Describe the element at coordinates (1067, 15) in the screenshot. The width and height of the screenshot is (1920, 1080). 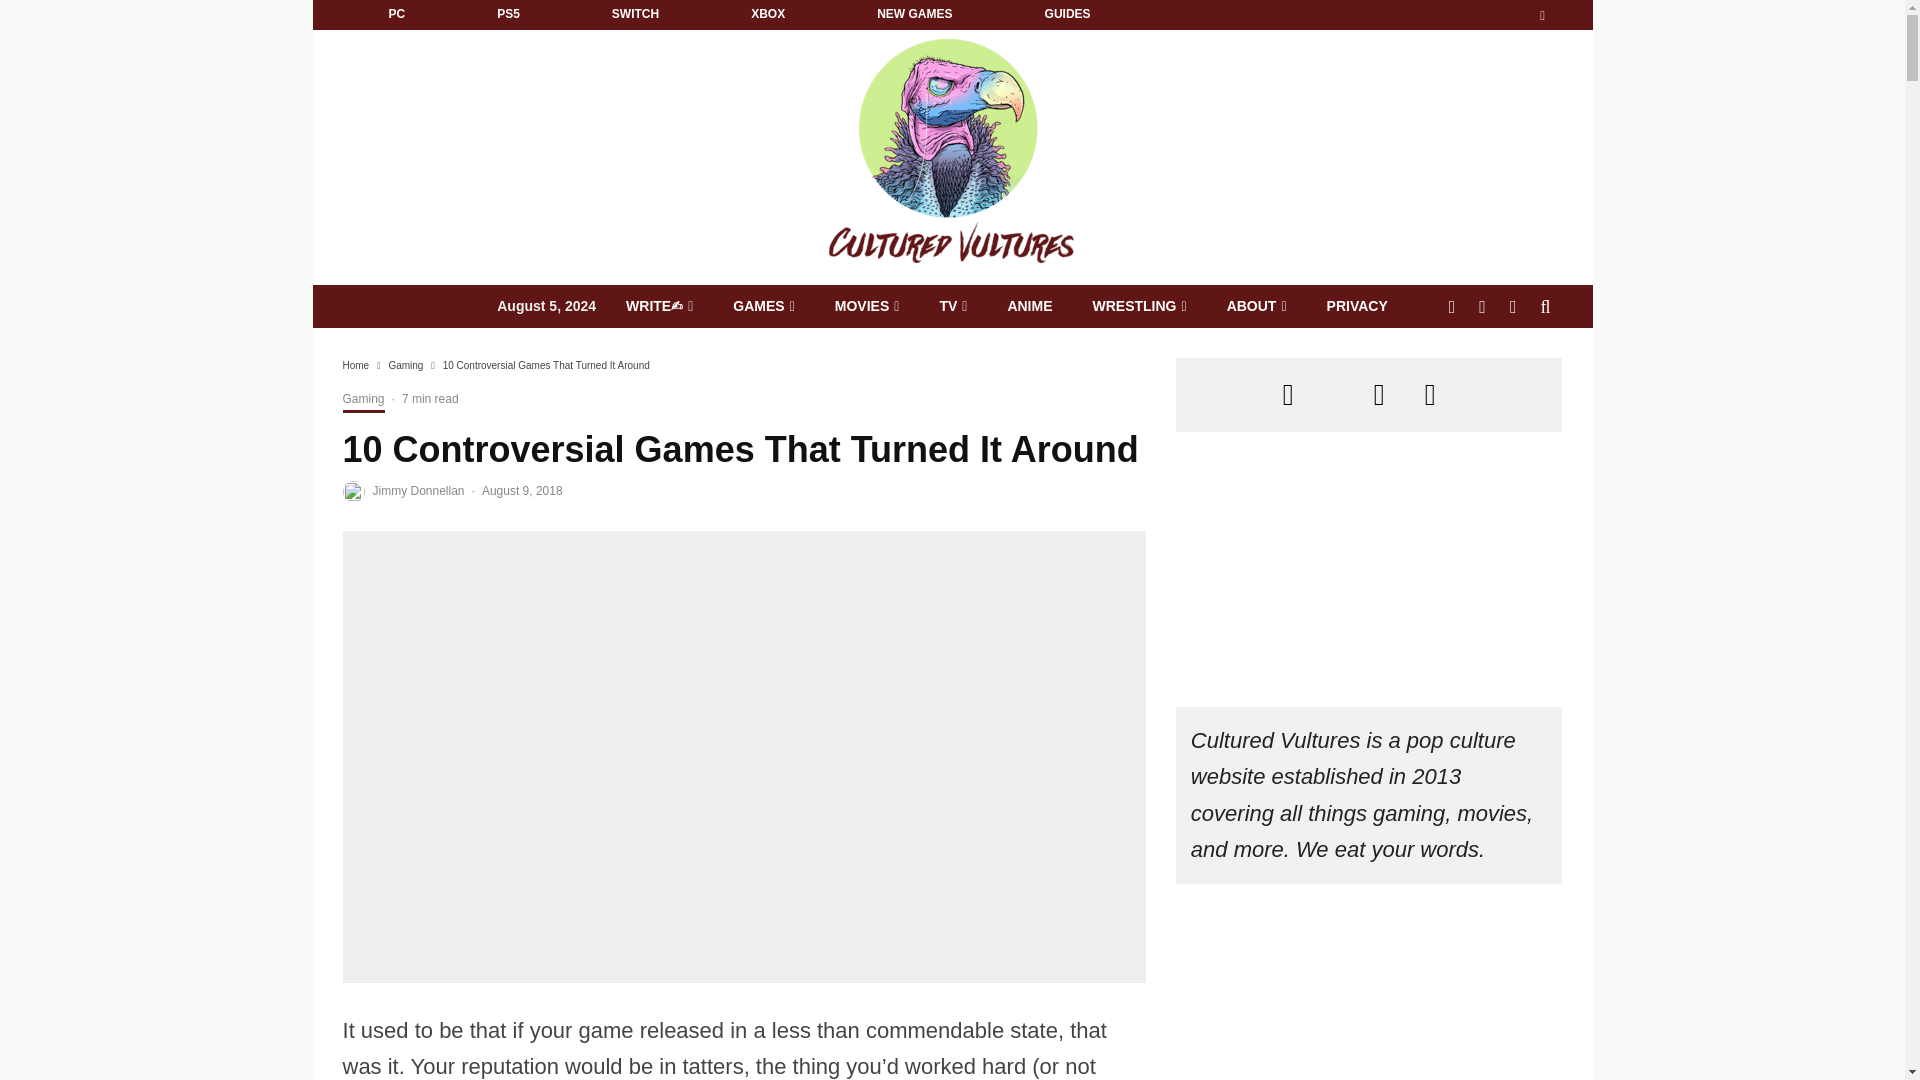
I see `Video Game Guides` at that location.